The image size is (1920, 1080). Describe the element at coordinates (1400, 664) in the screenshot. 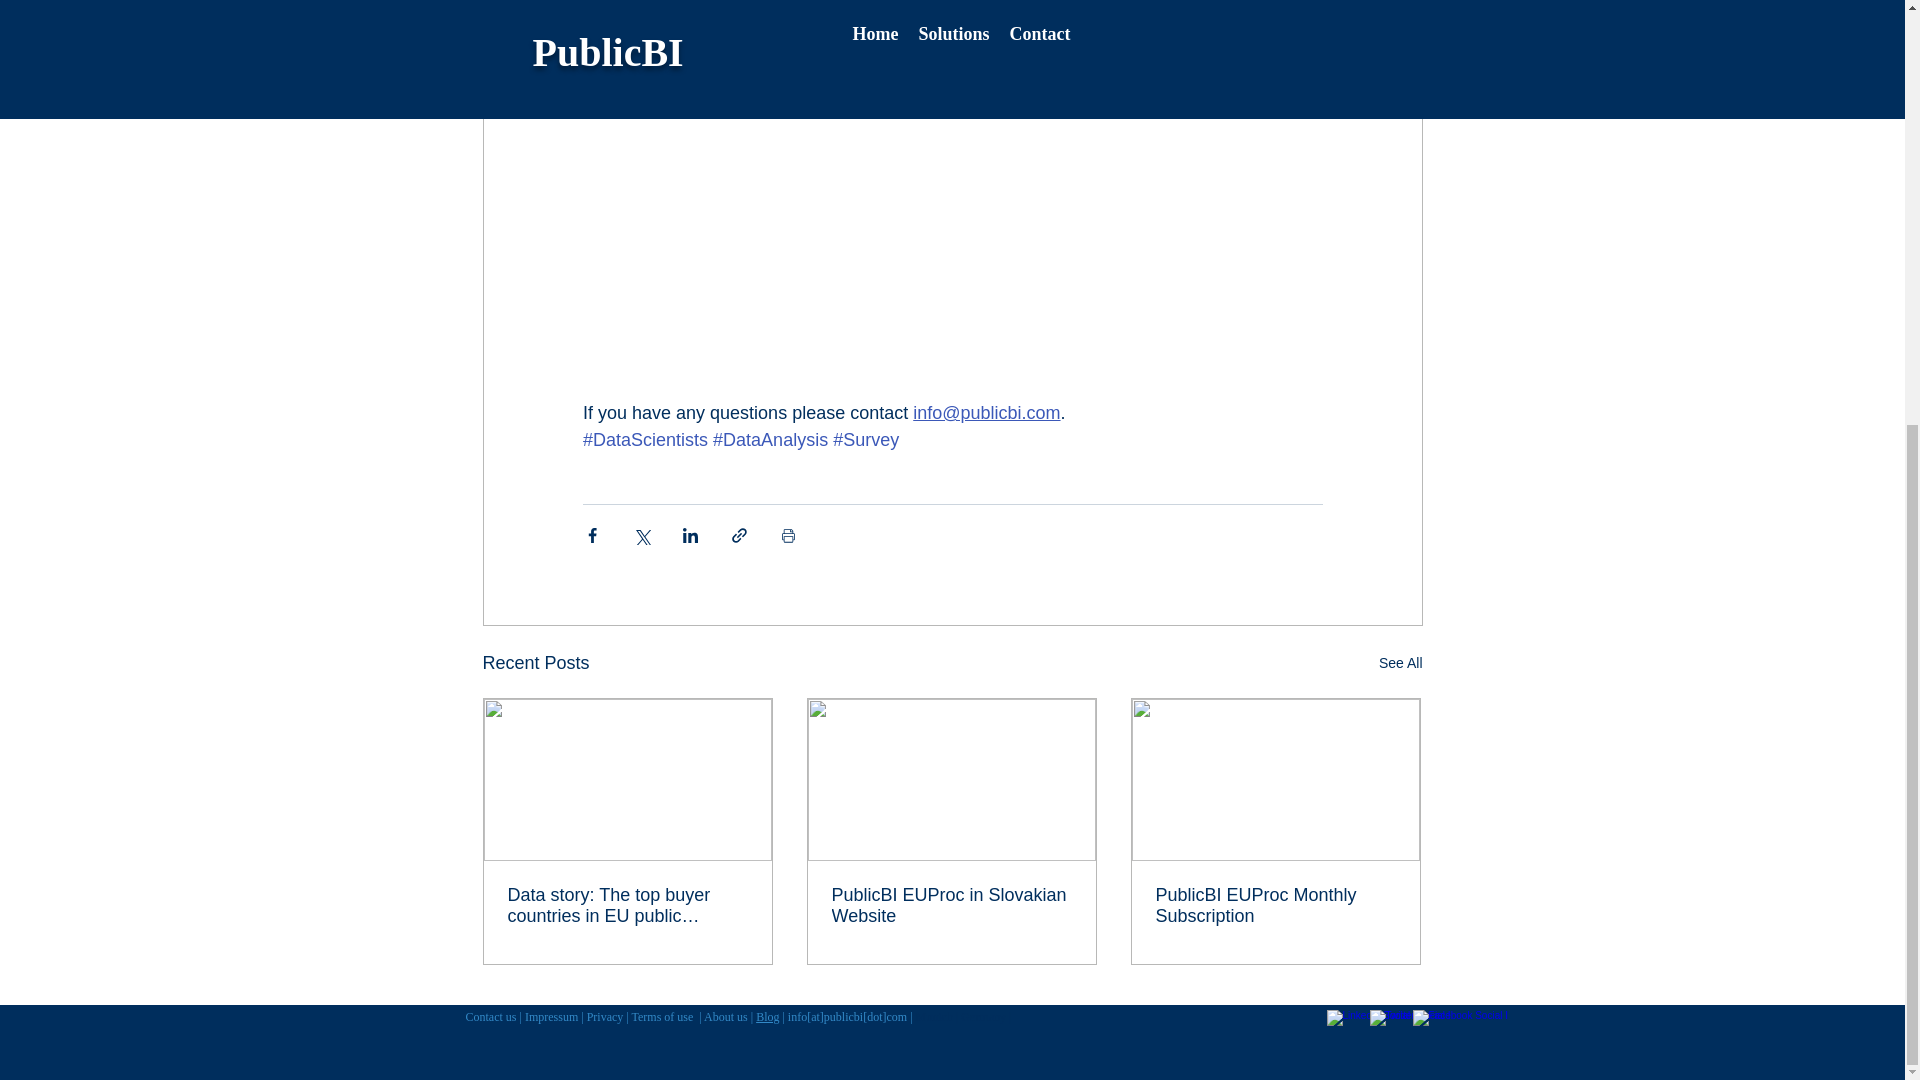

I see `See All` at that location.